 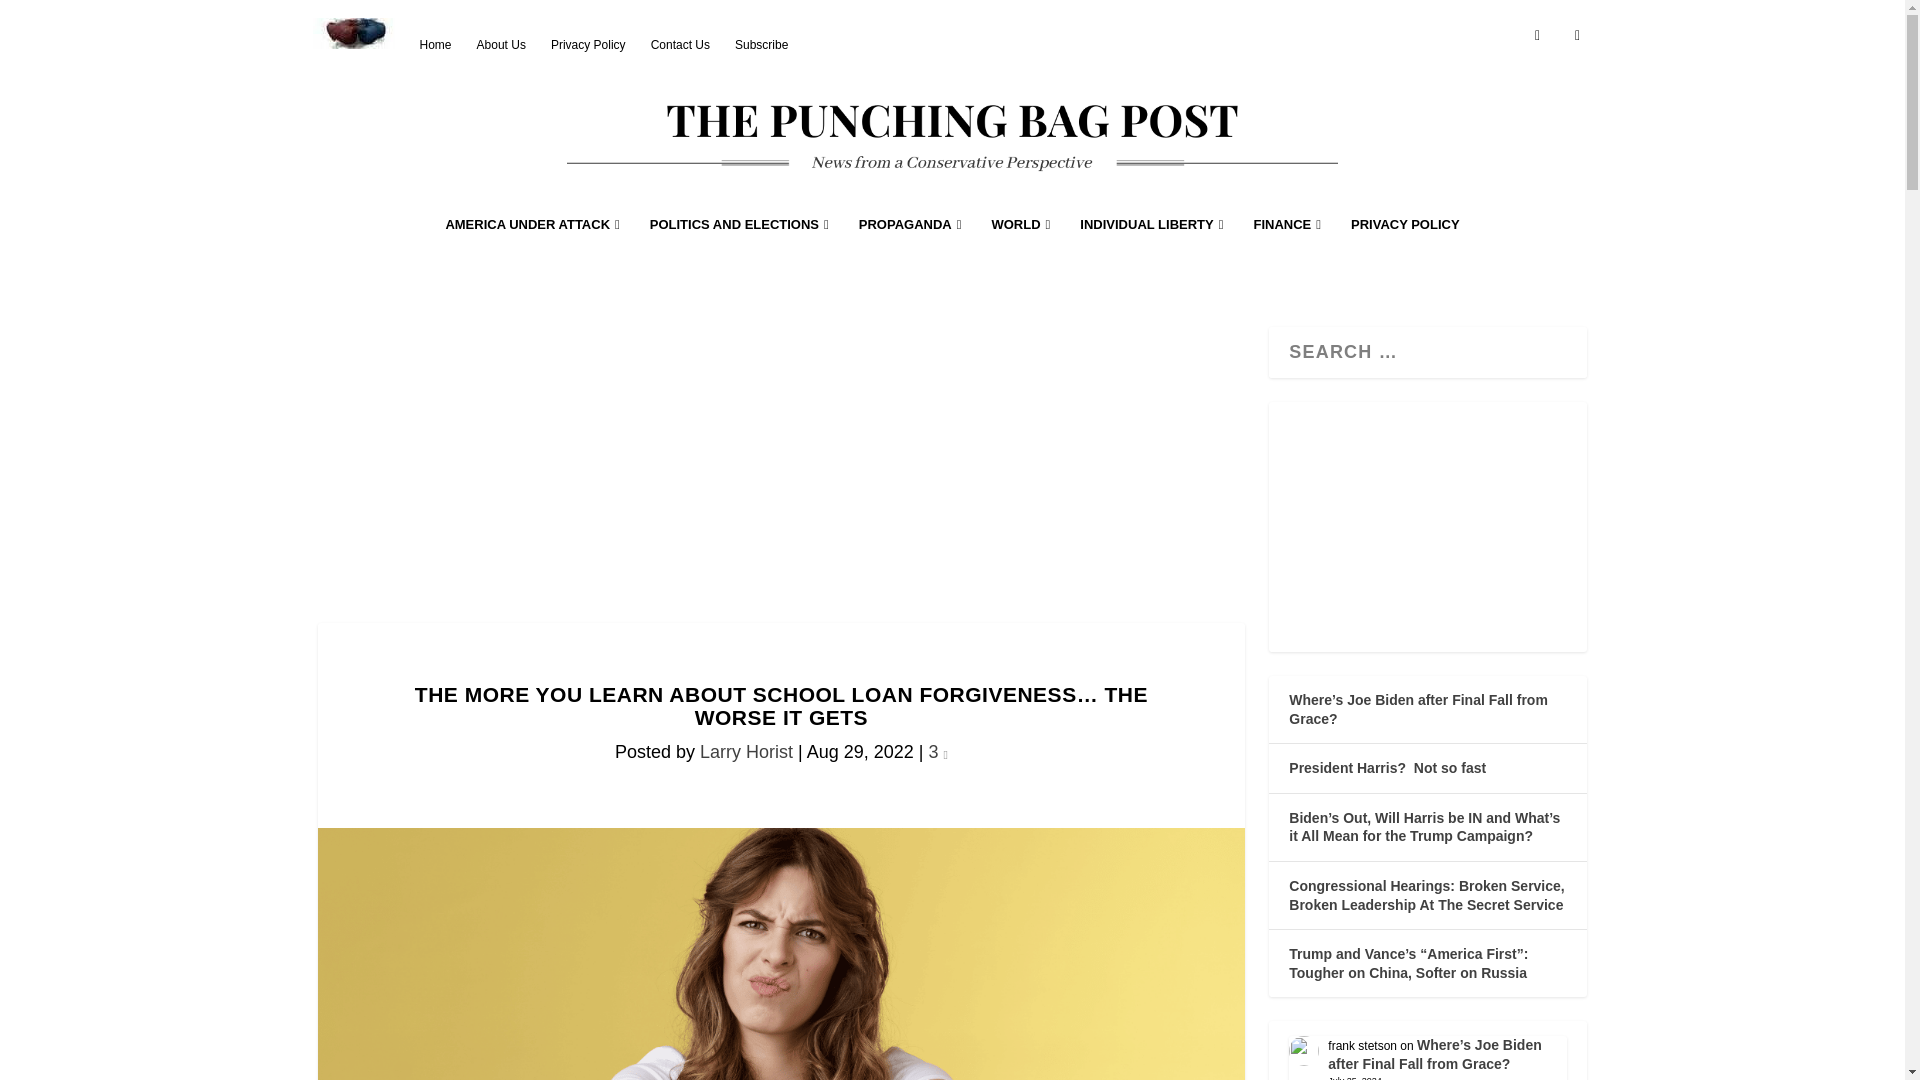 I want to click on Home, so click(x=436, y=44).